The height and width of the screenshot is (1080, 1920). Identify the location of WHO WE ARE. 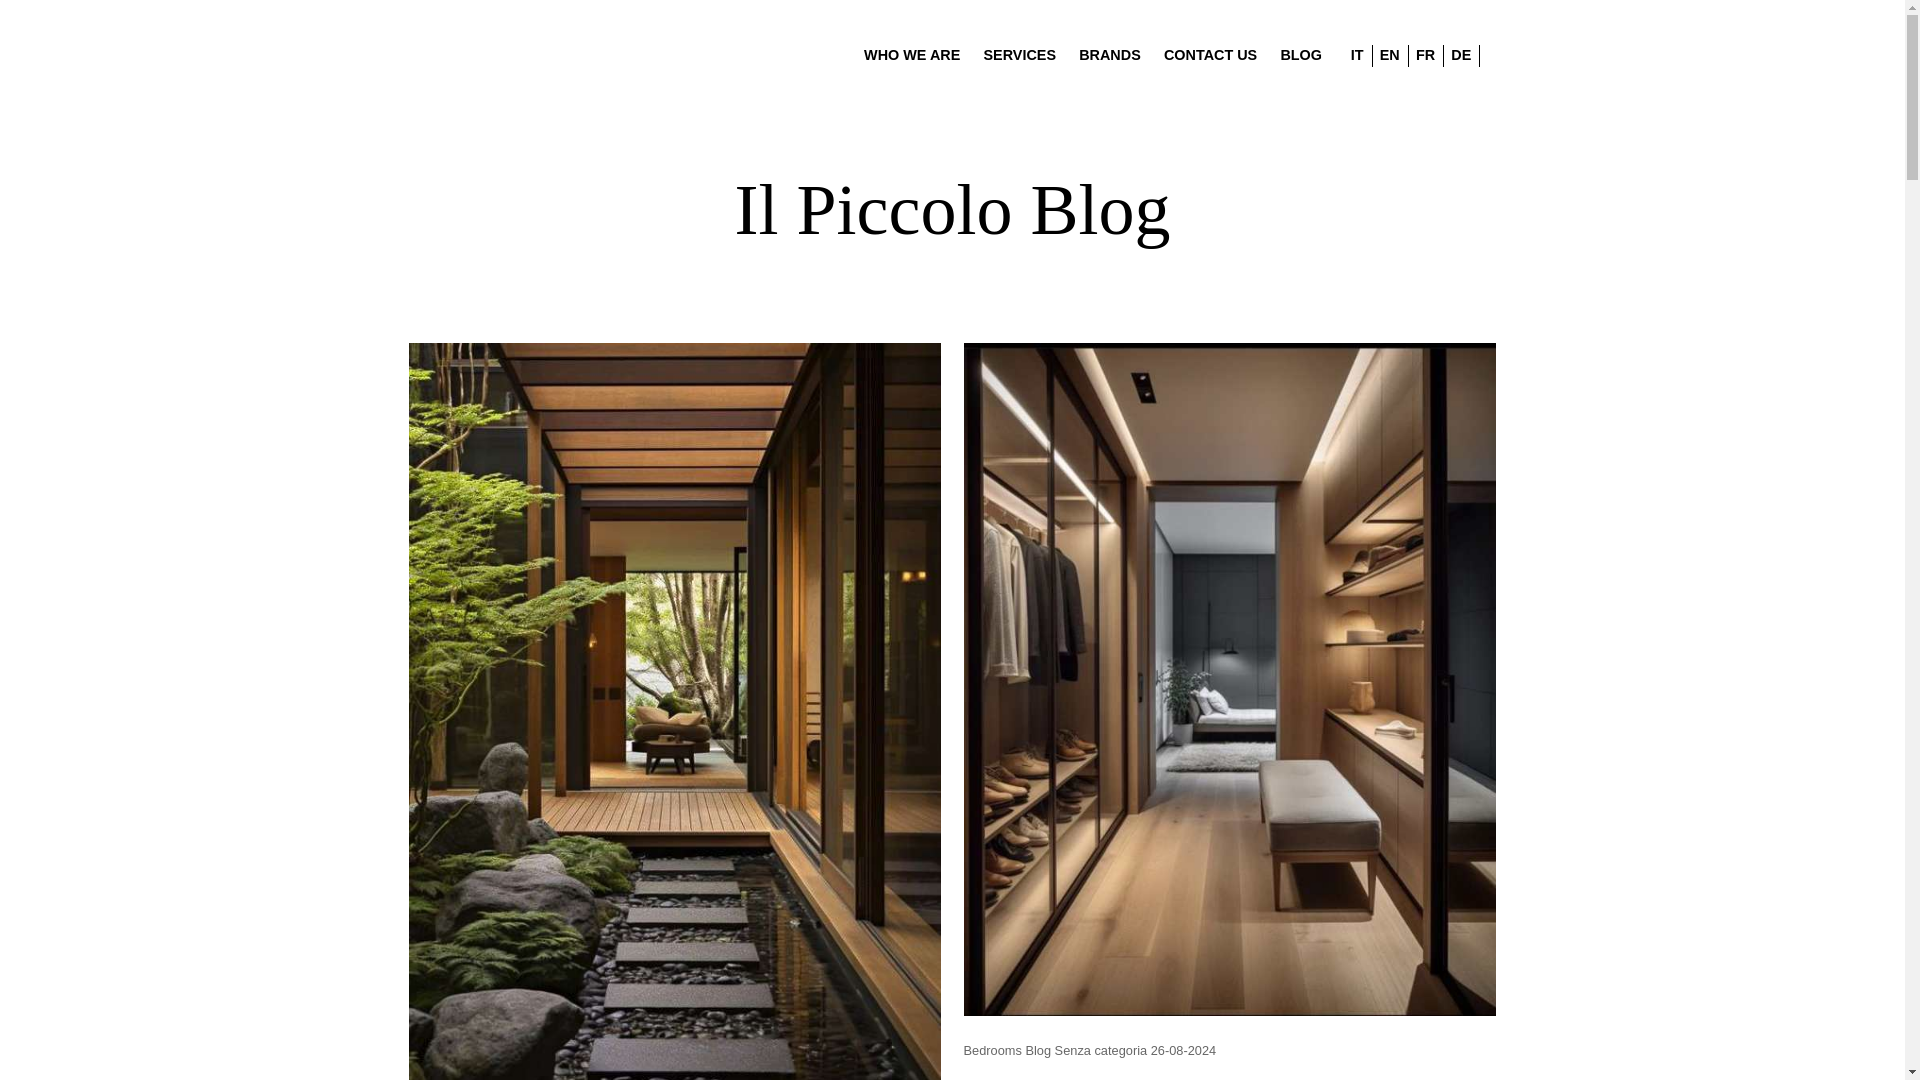
(912, 54).